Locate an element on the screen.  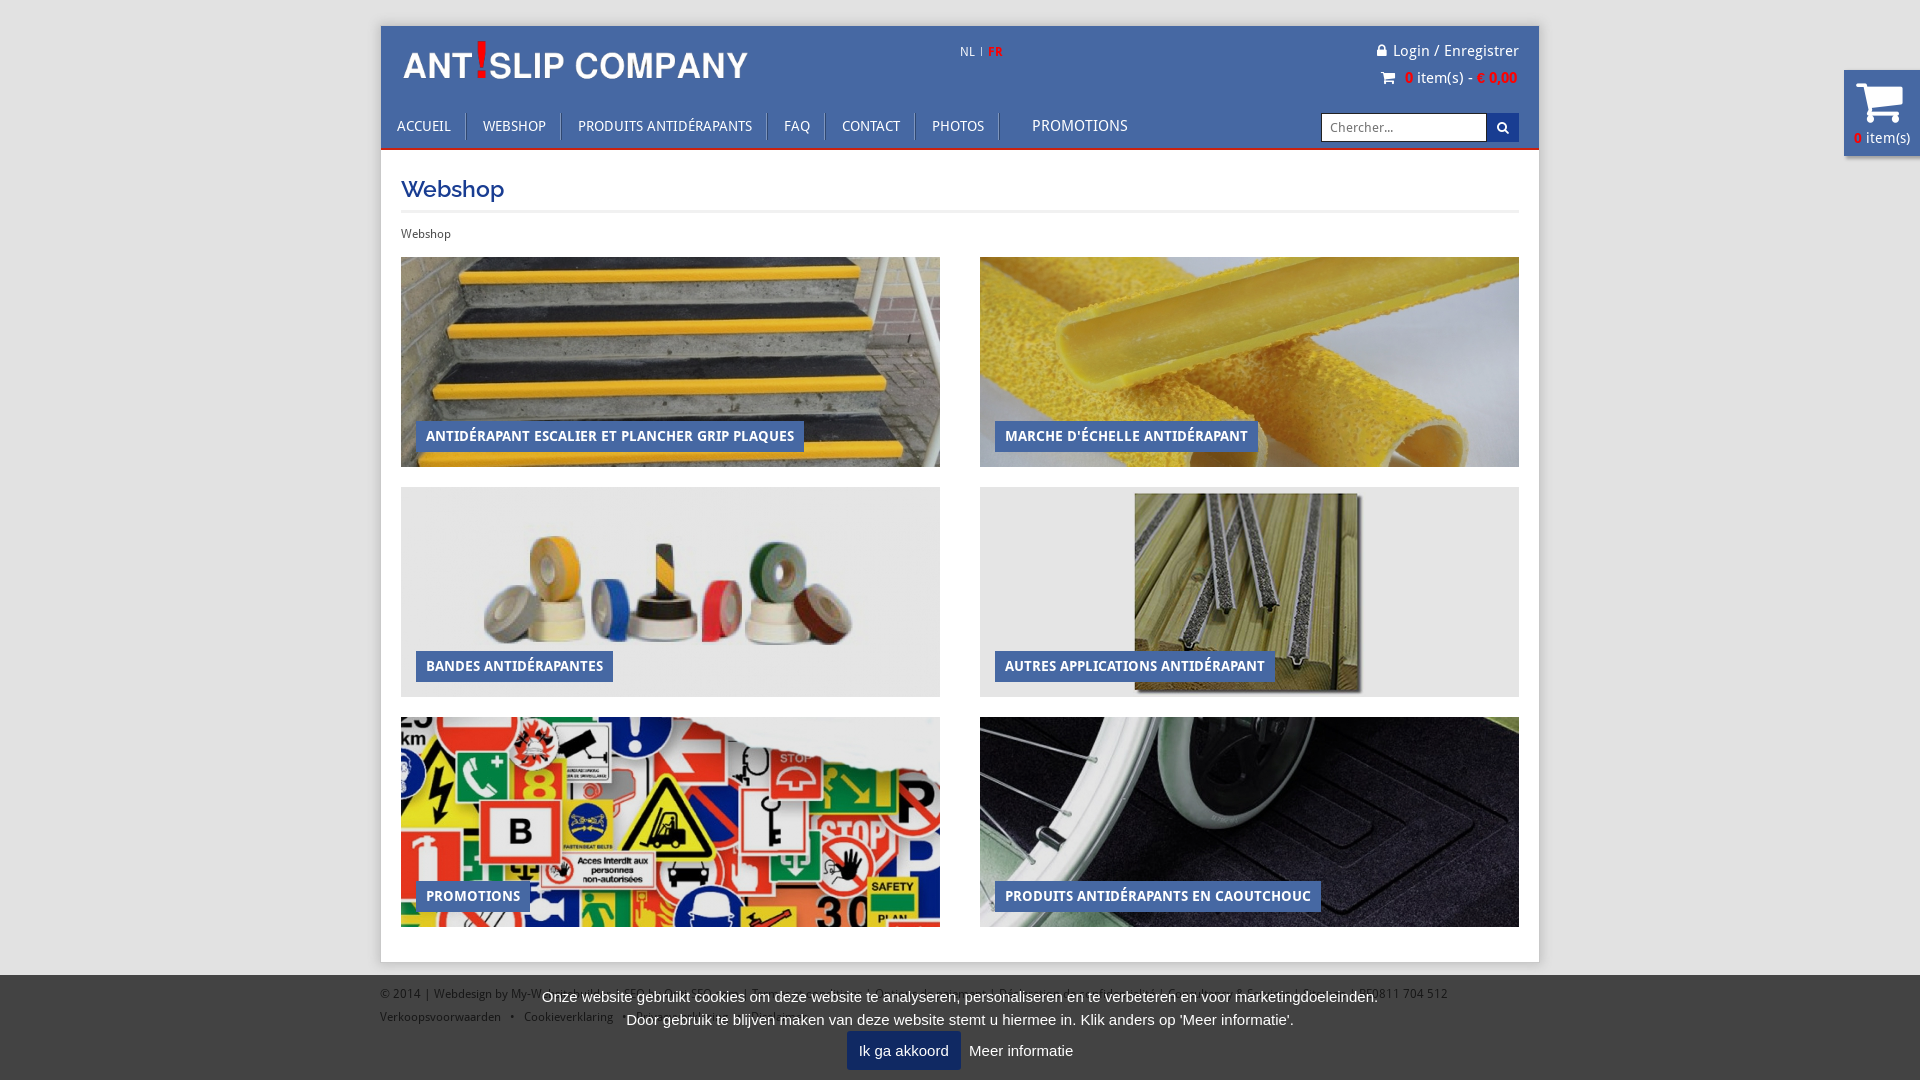
Ik ga akkoord is located at coordinates (904, 1050).